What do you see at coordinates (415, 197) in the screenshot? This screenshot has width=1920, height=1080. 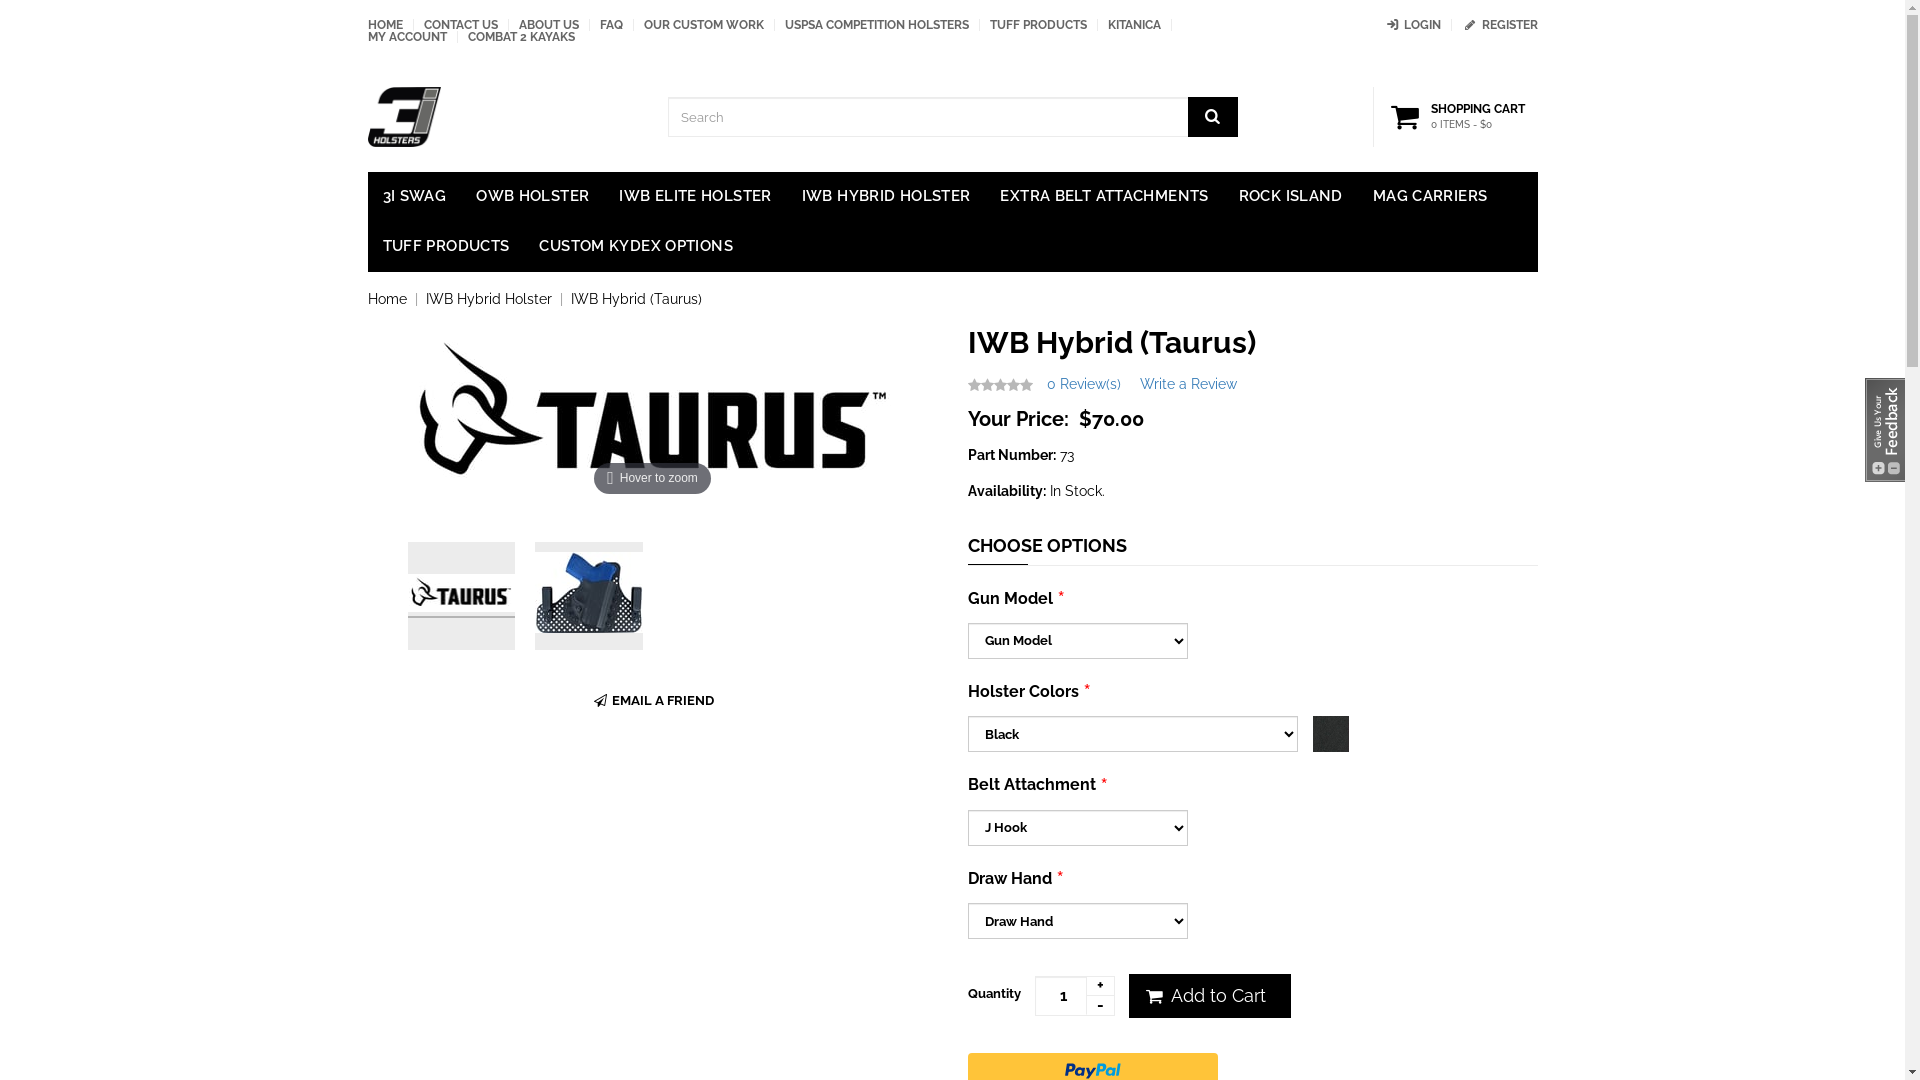 I see `3I SWAG` at bounding box center [415, 197].